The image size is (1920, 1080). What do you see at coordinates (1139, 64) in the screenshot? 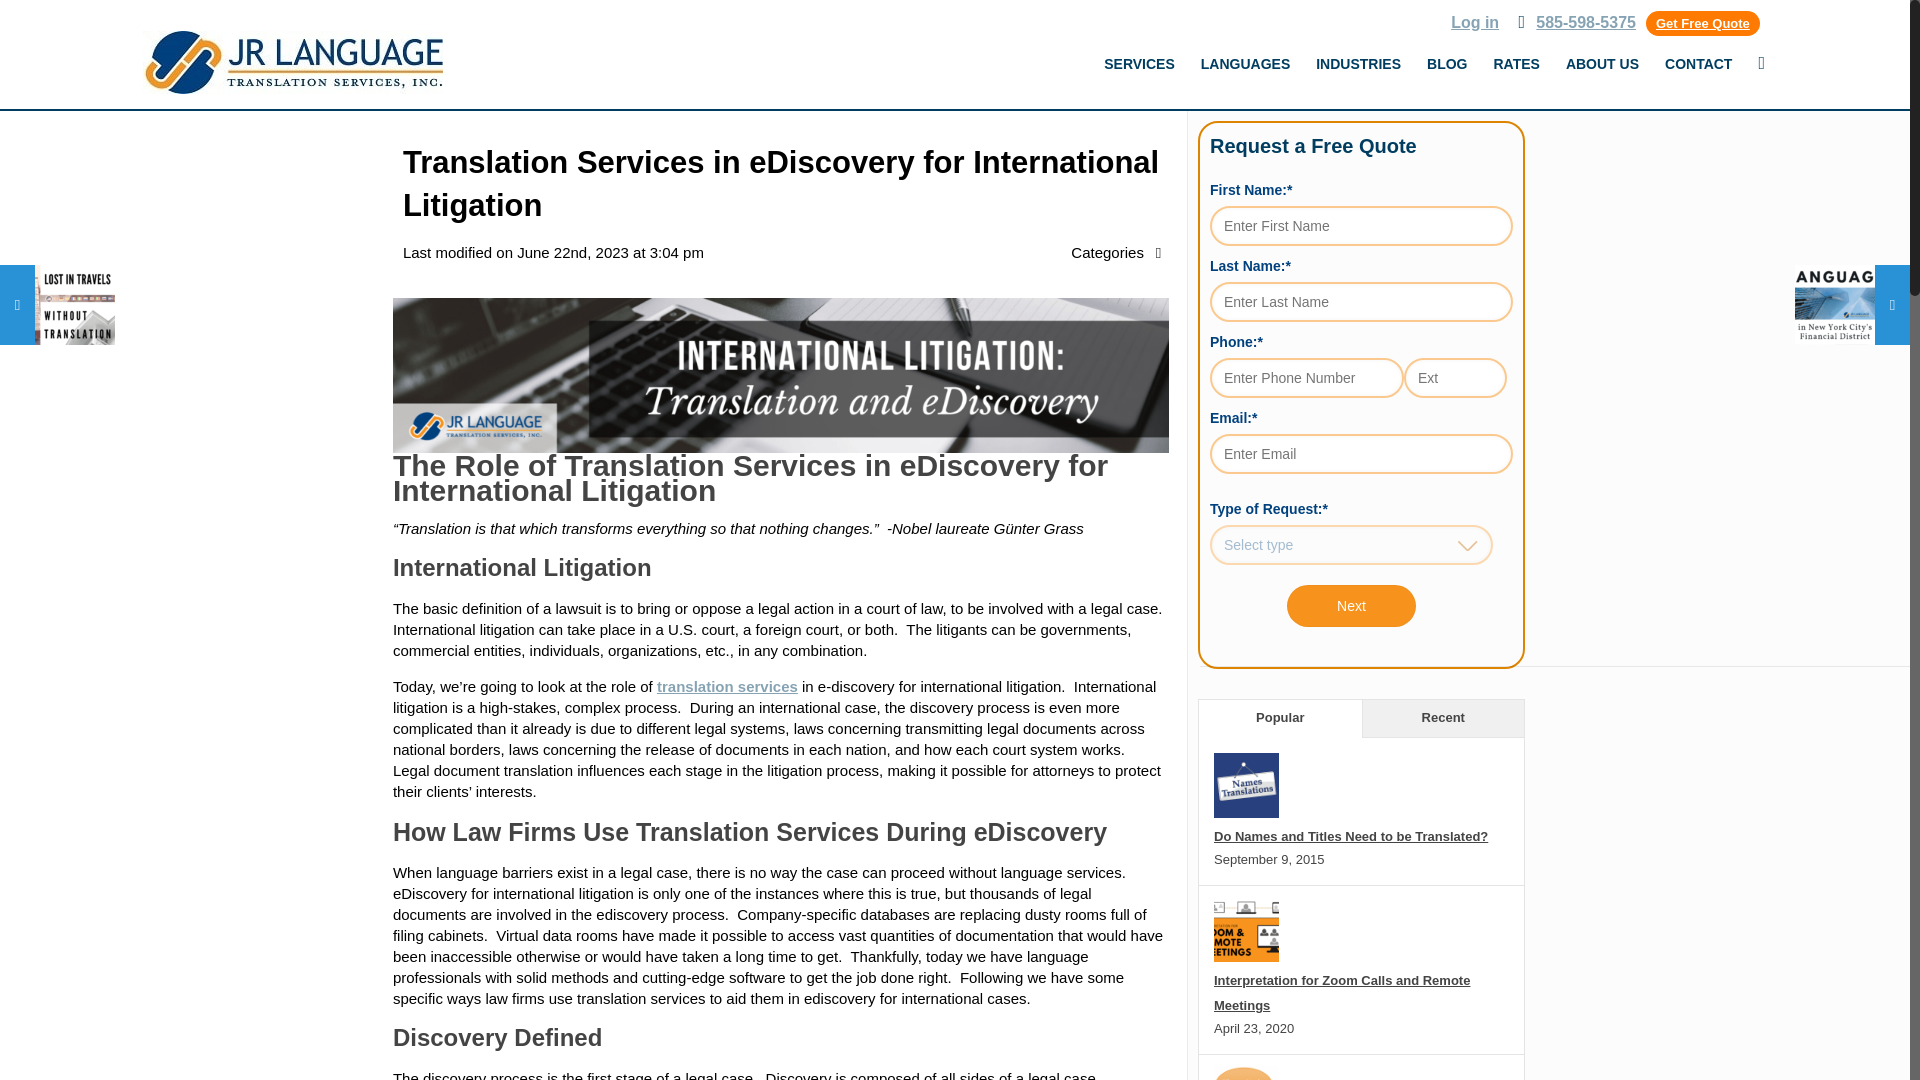
I see `SERVICES` at bounding box center [1139, 64].